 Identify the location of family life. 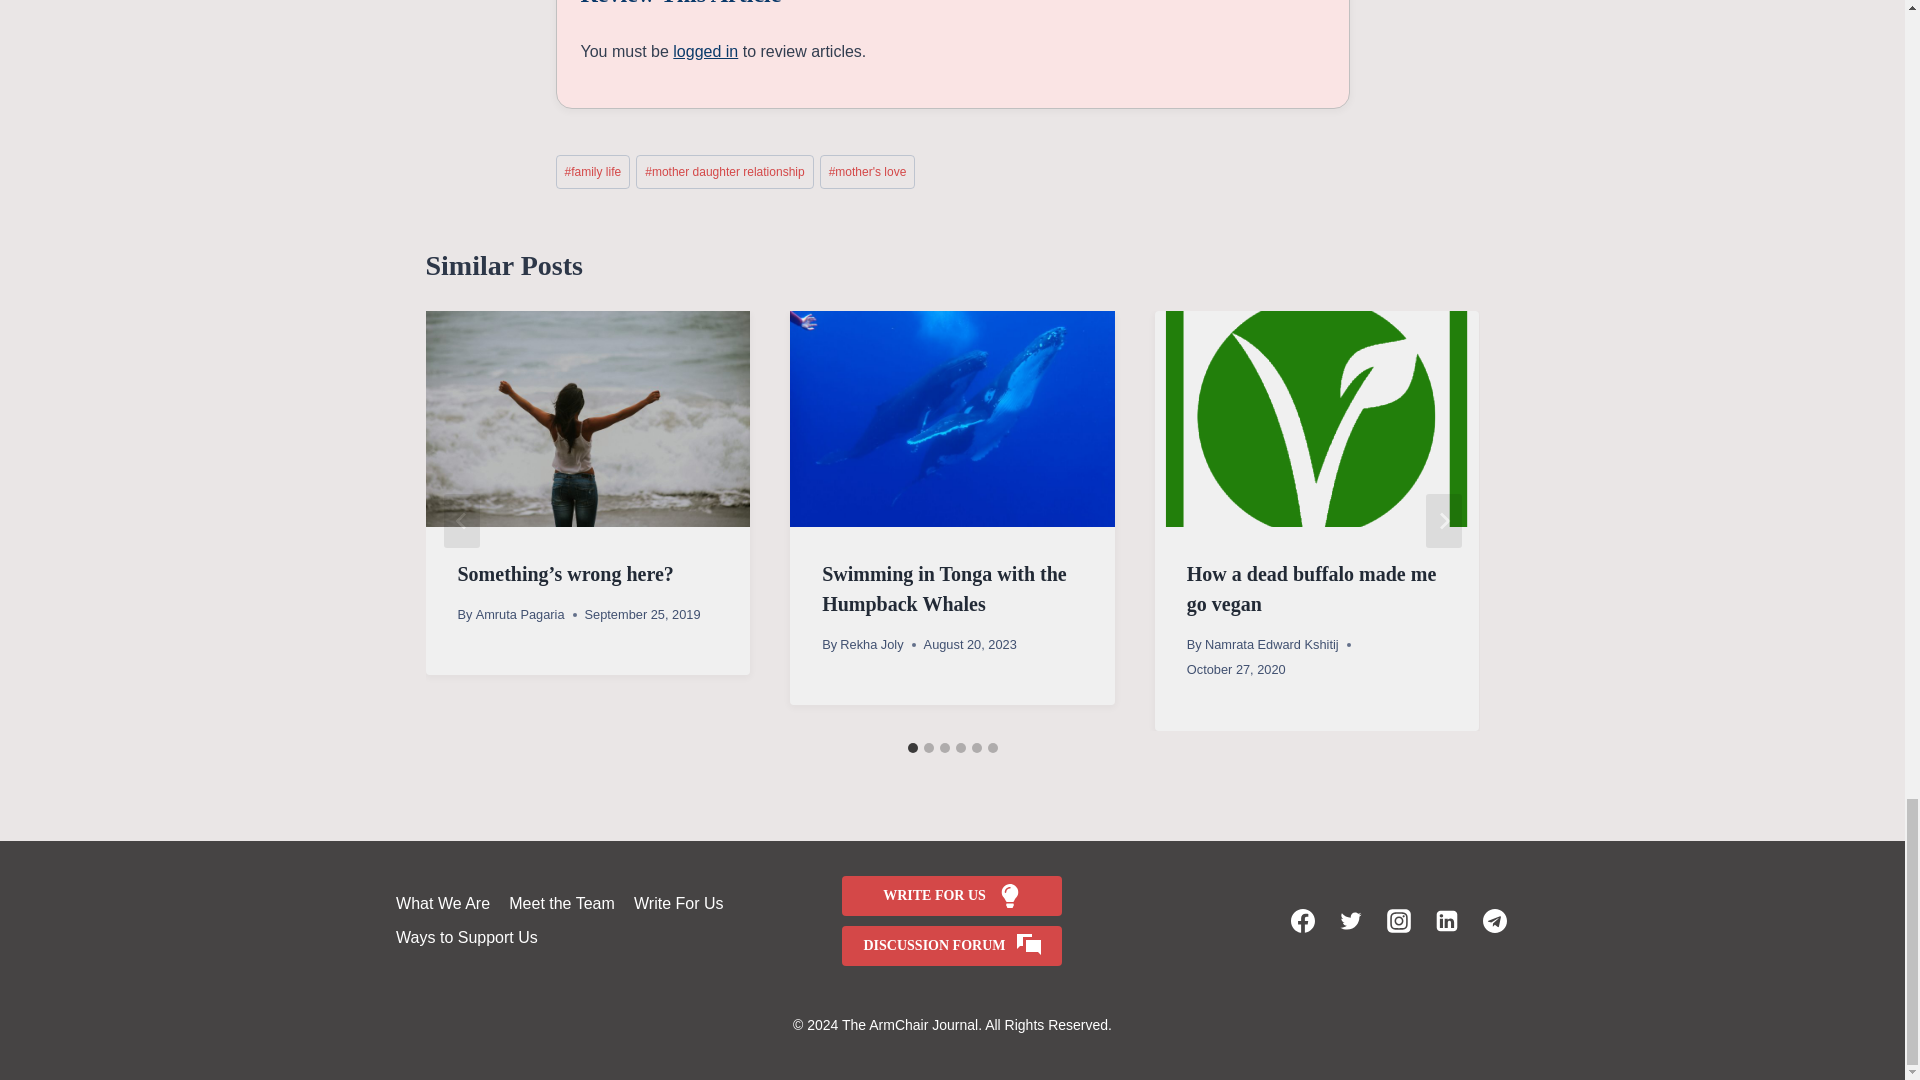
(594, 172).